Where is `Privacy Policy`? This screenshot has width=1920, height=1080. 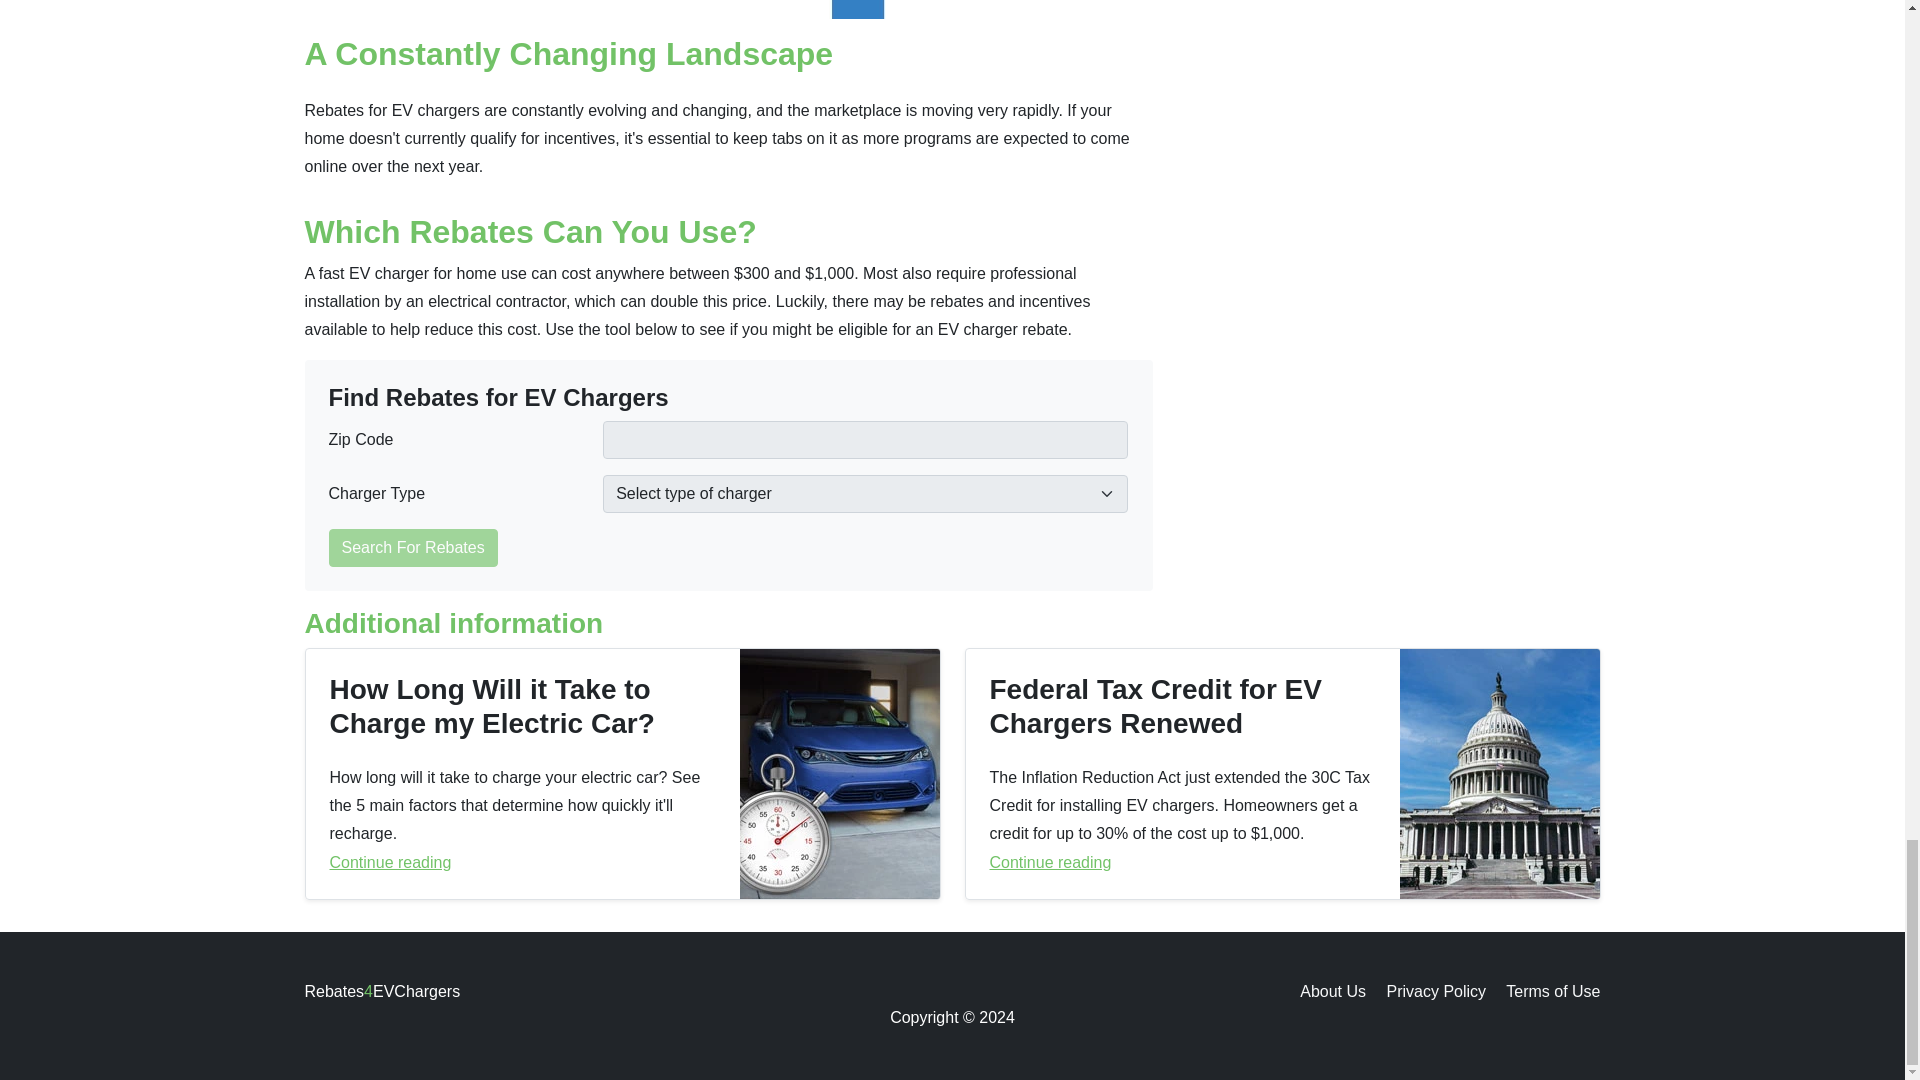 Privacy Policy is located at coordinates (1436, 991).